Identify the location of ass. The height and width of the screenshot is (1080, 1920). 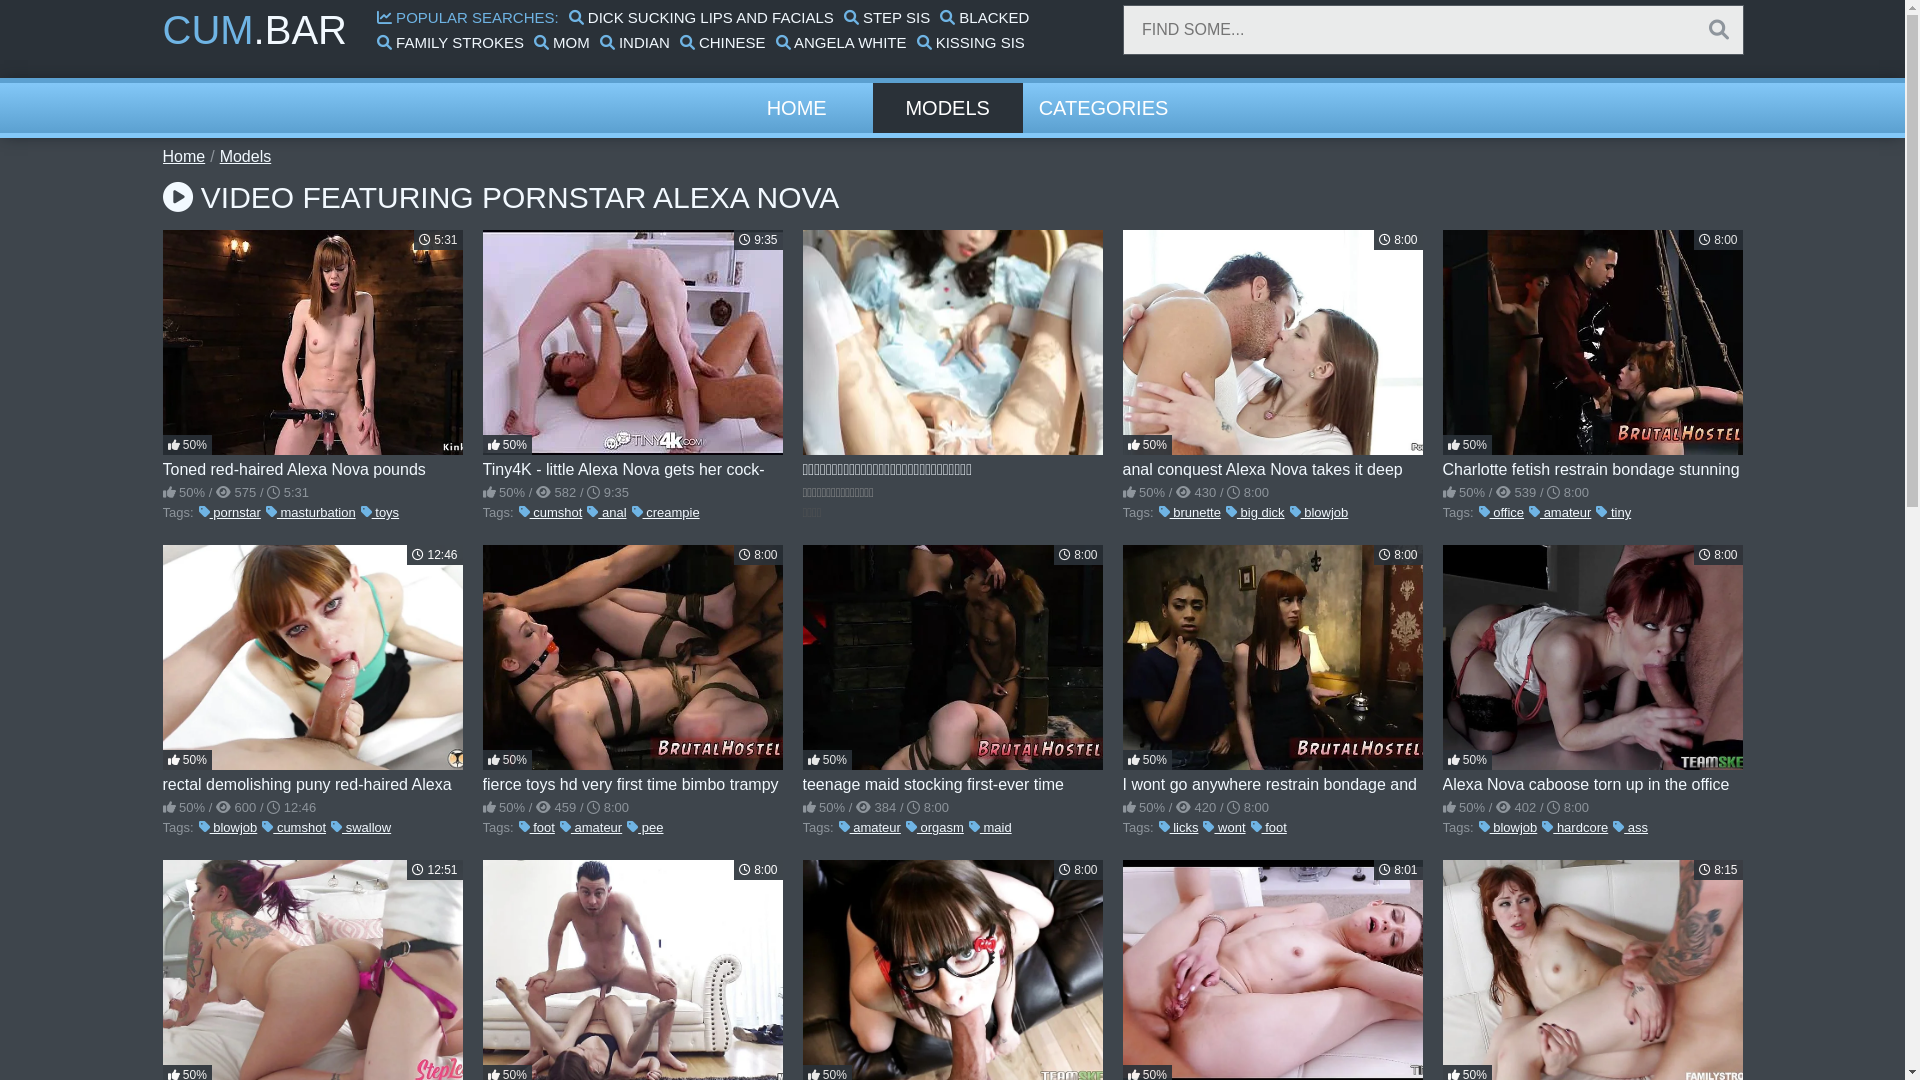
(1630, 828).